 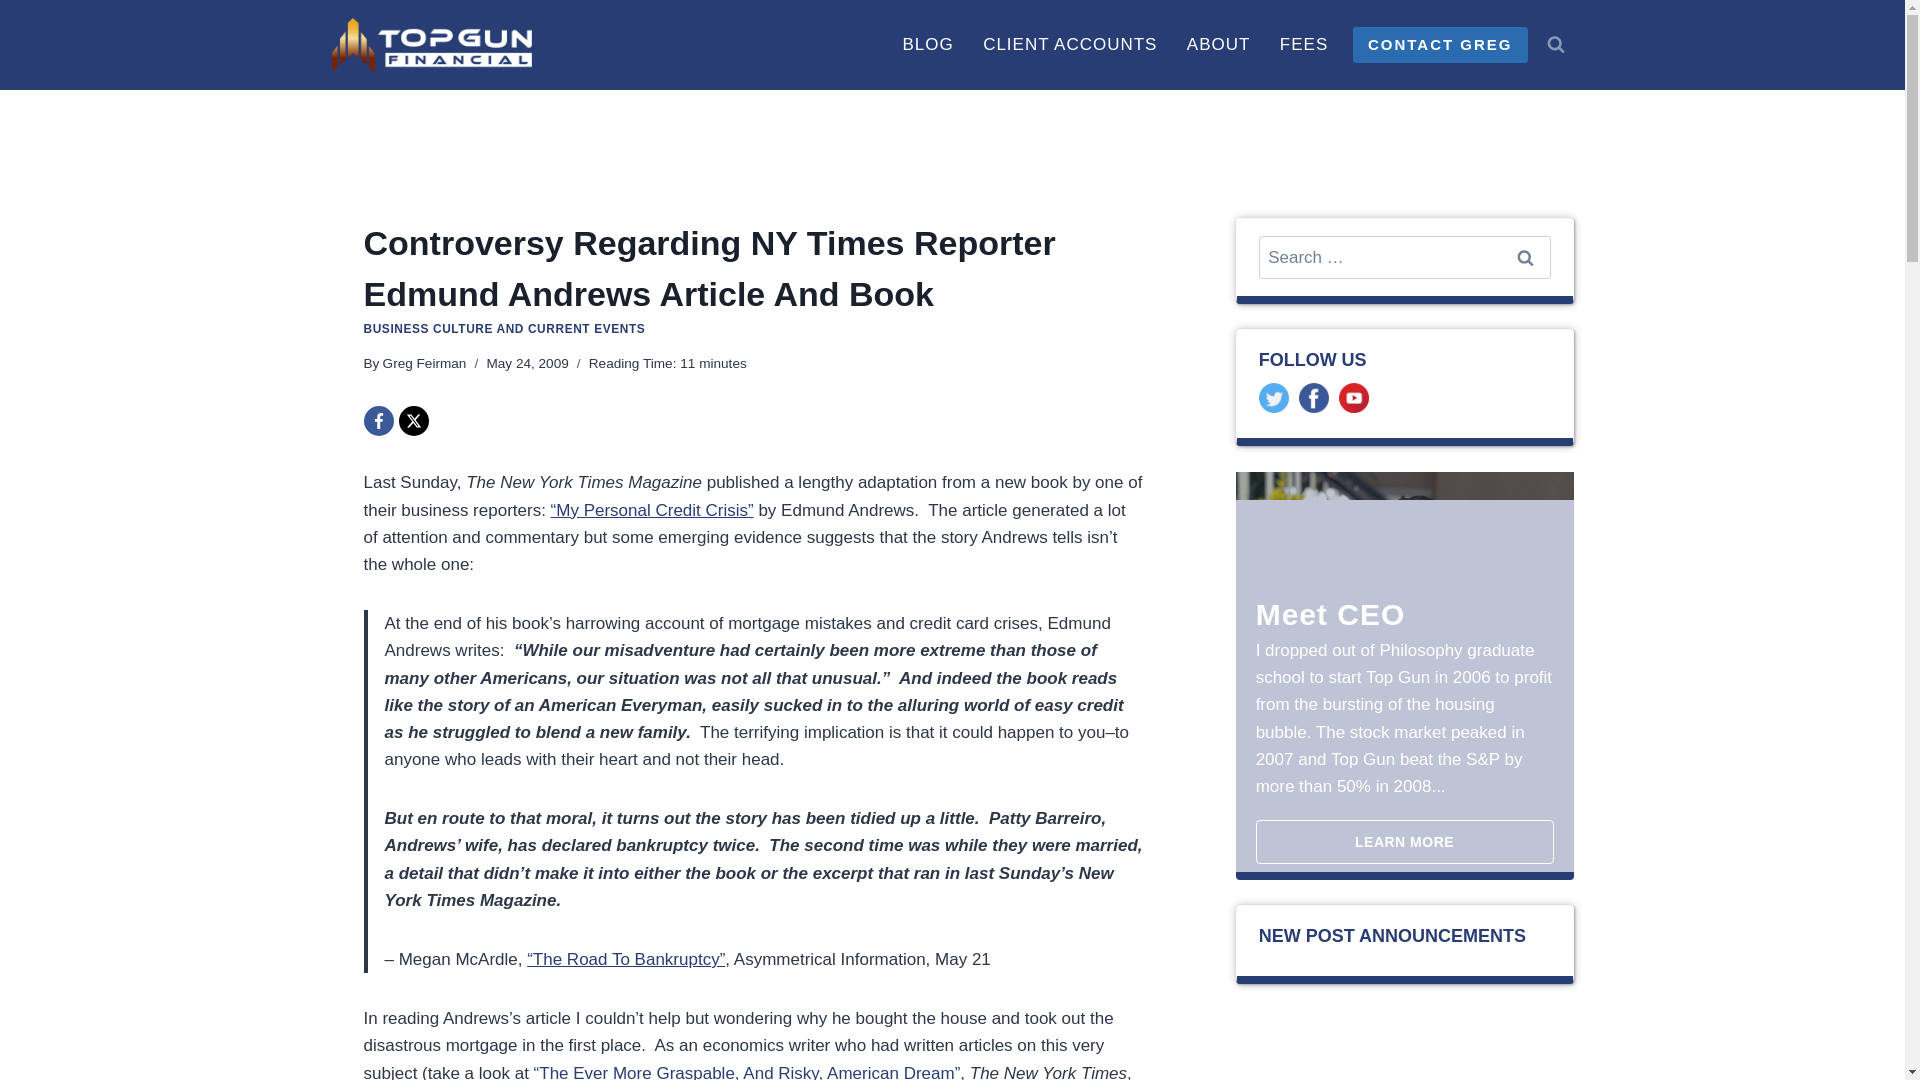 I want to click on Greg Feirman, so click(x=424, y=364).